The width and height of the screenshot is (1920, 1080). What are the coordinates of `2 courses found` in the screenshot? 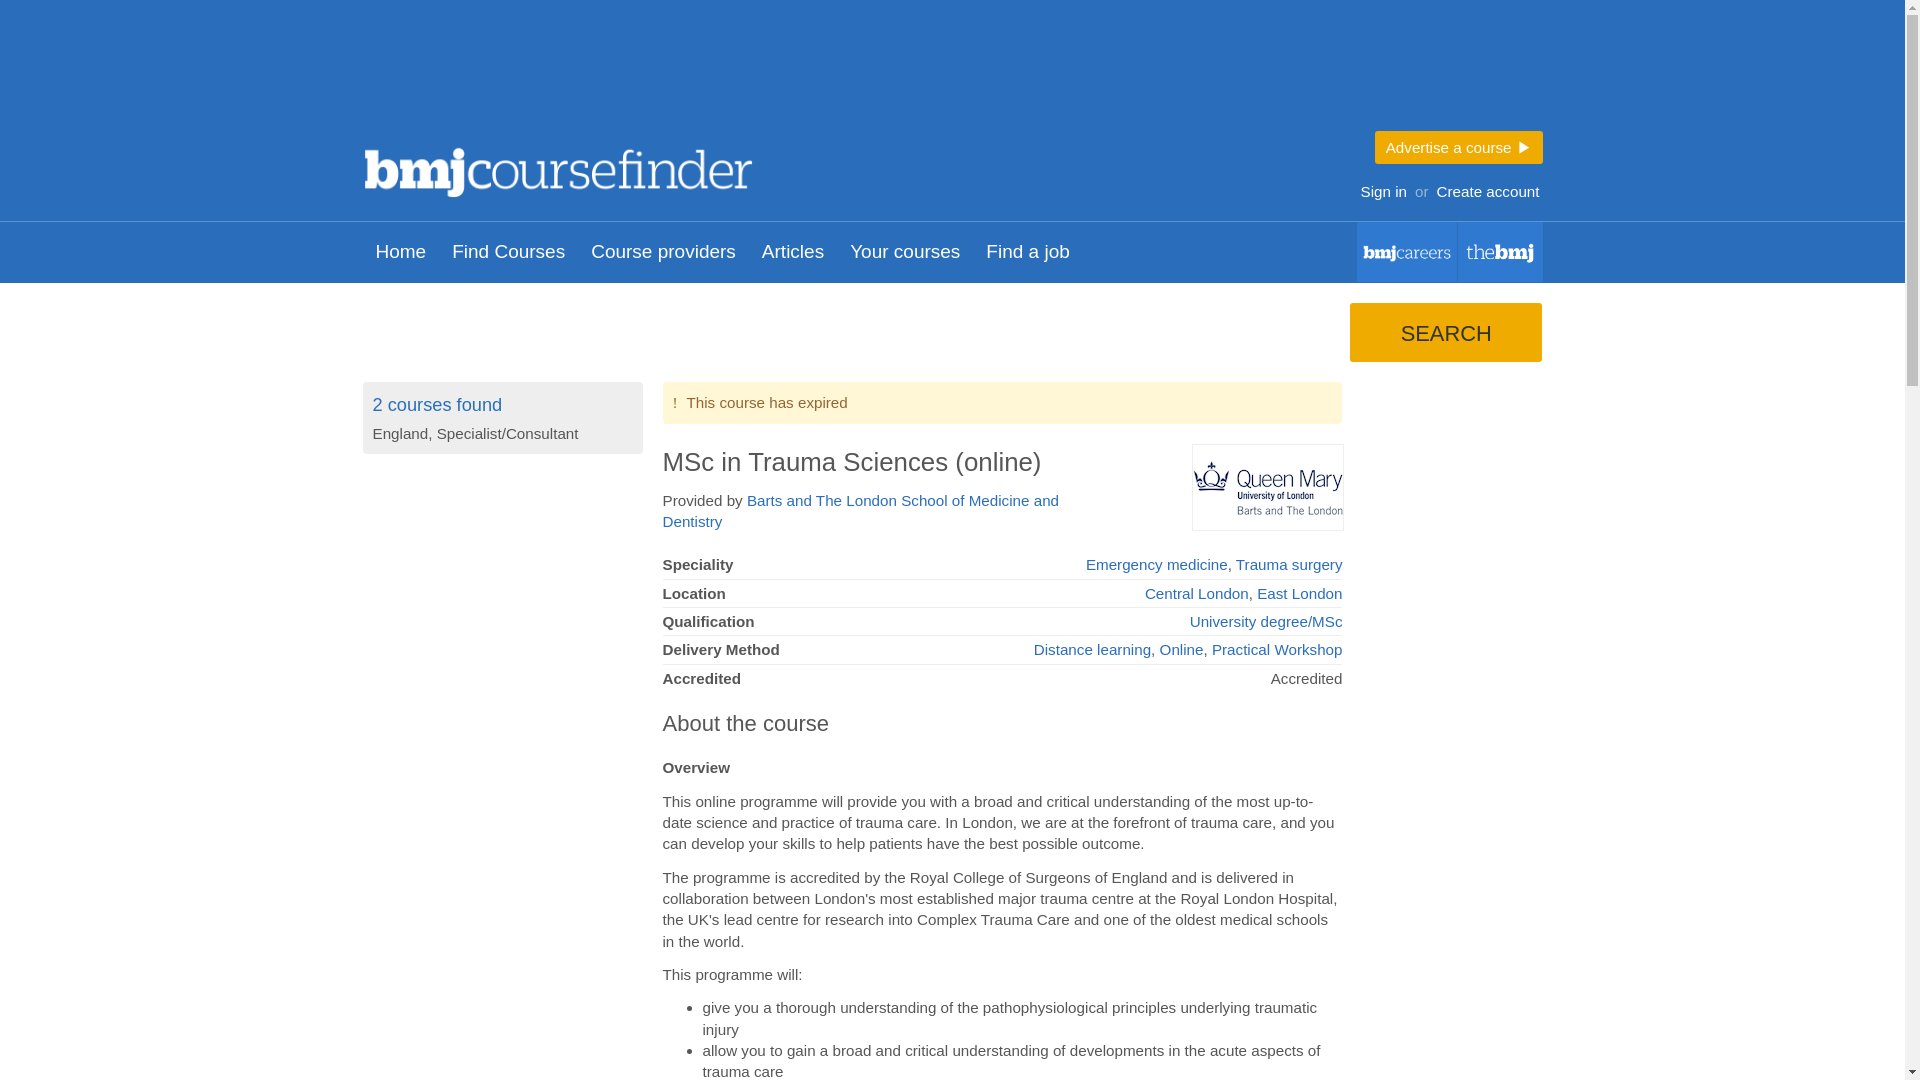 It's located at (436, 404).